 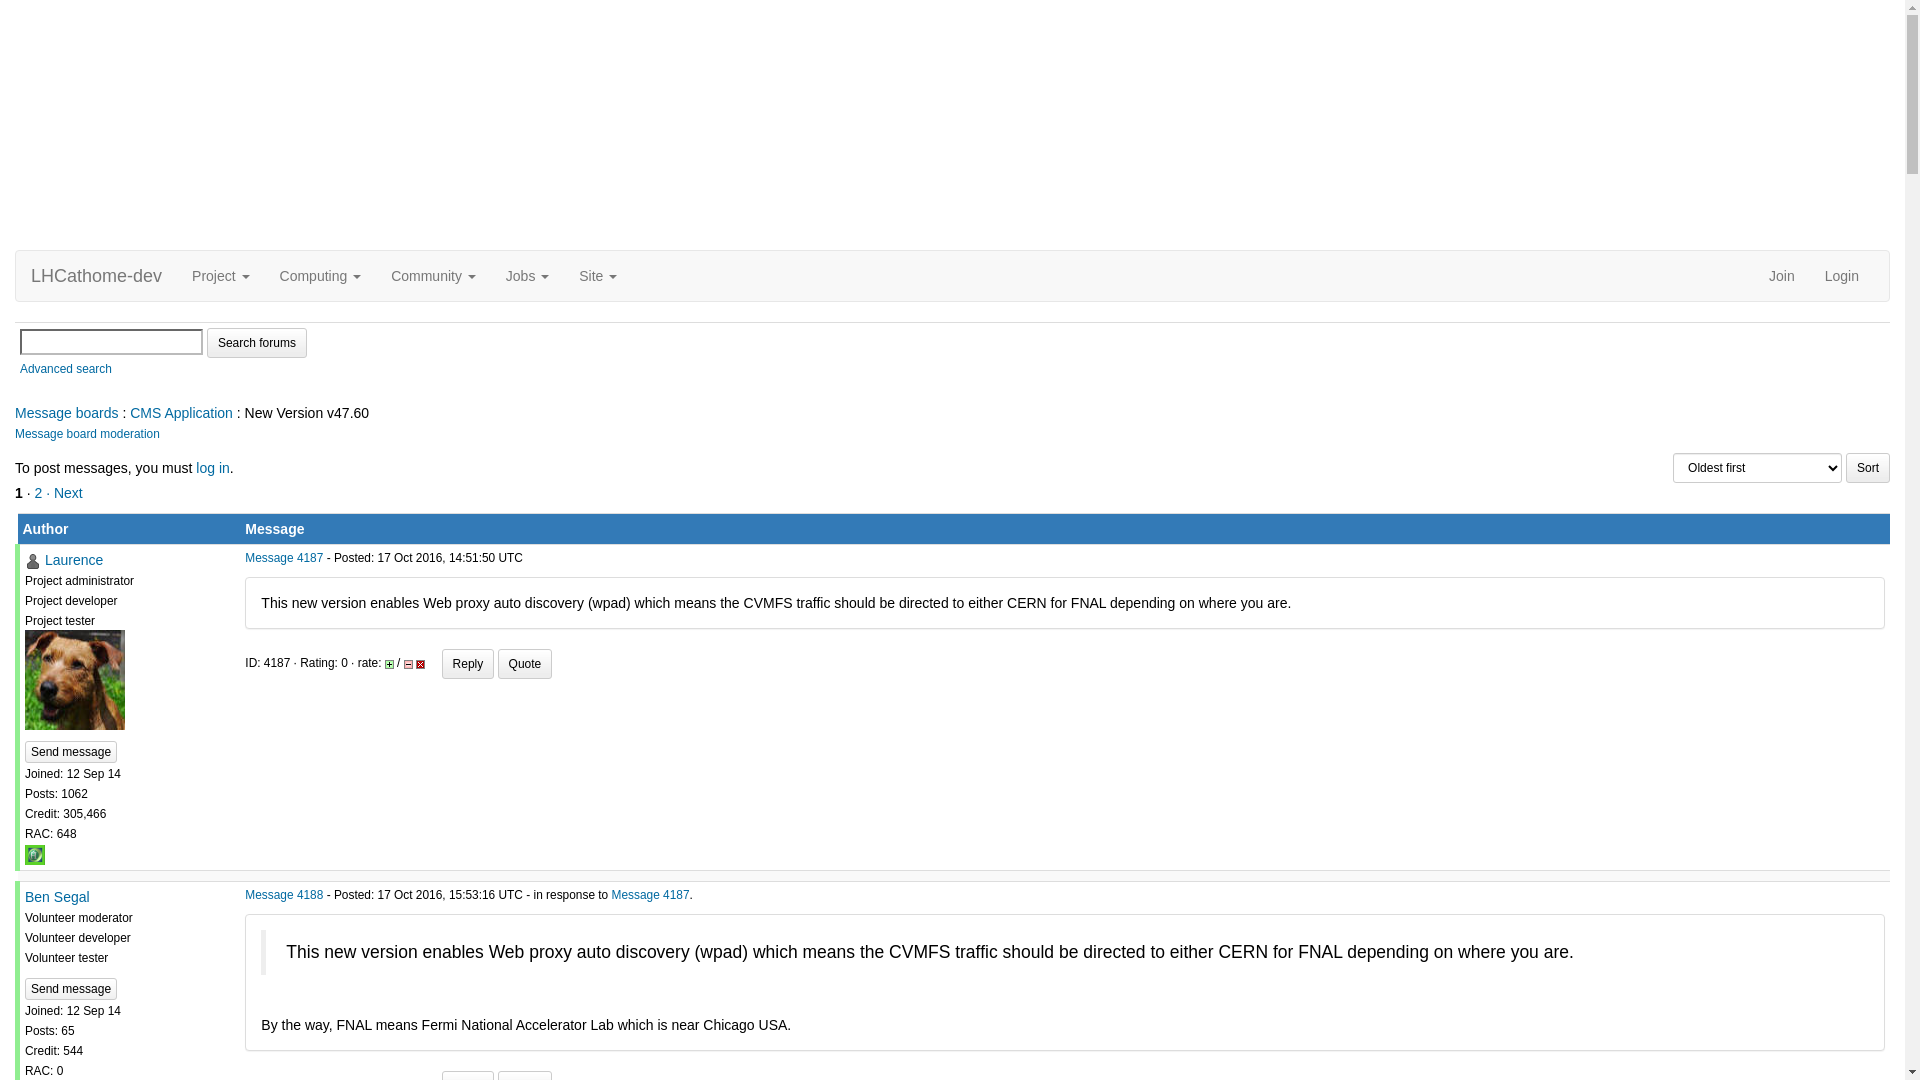 What do you see at coordinates (74, 560) in the screenshot?
I see `Laurence` at bounding box center [74, 560].